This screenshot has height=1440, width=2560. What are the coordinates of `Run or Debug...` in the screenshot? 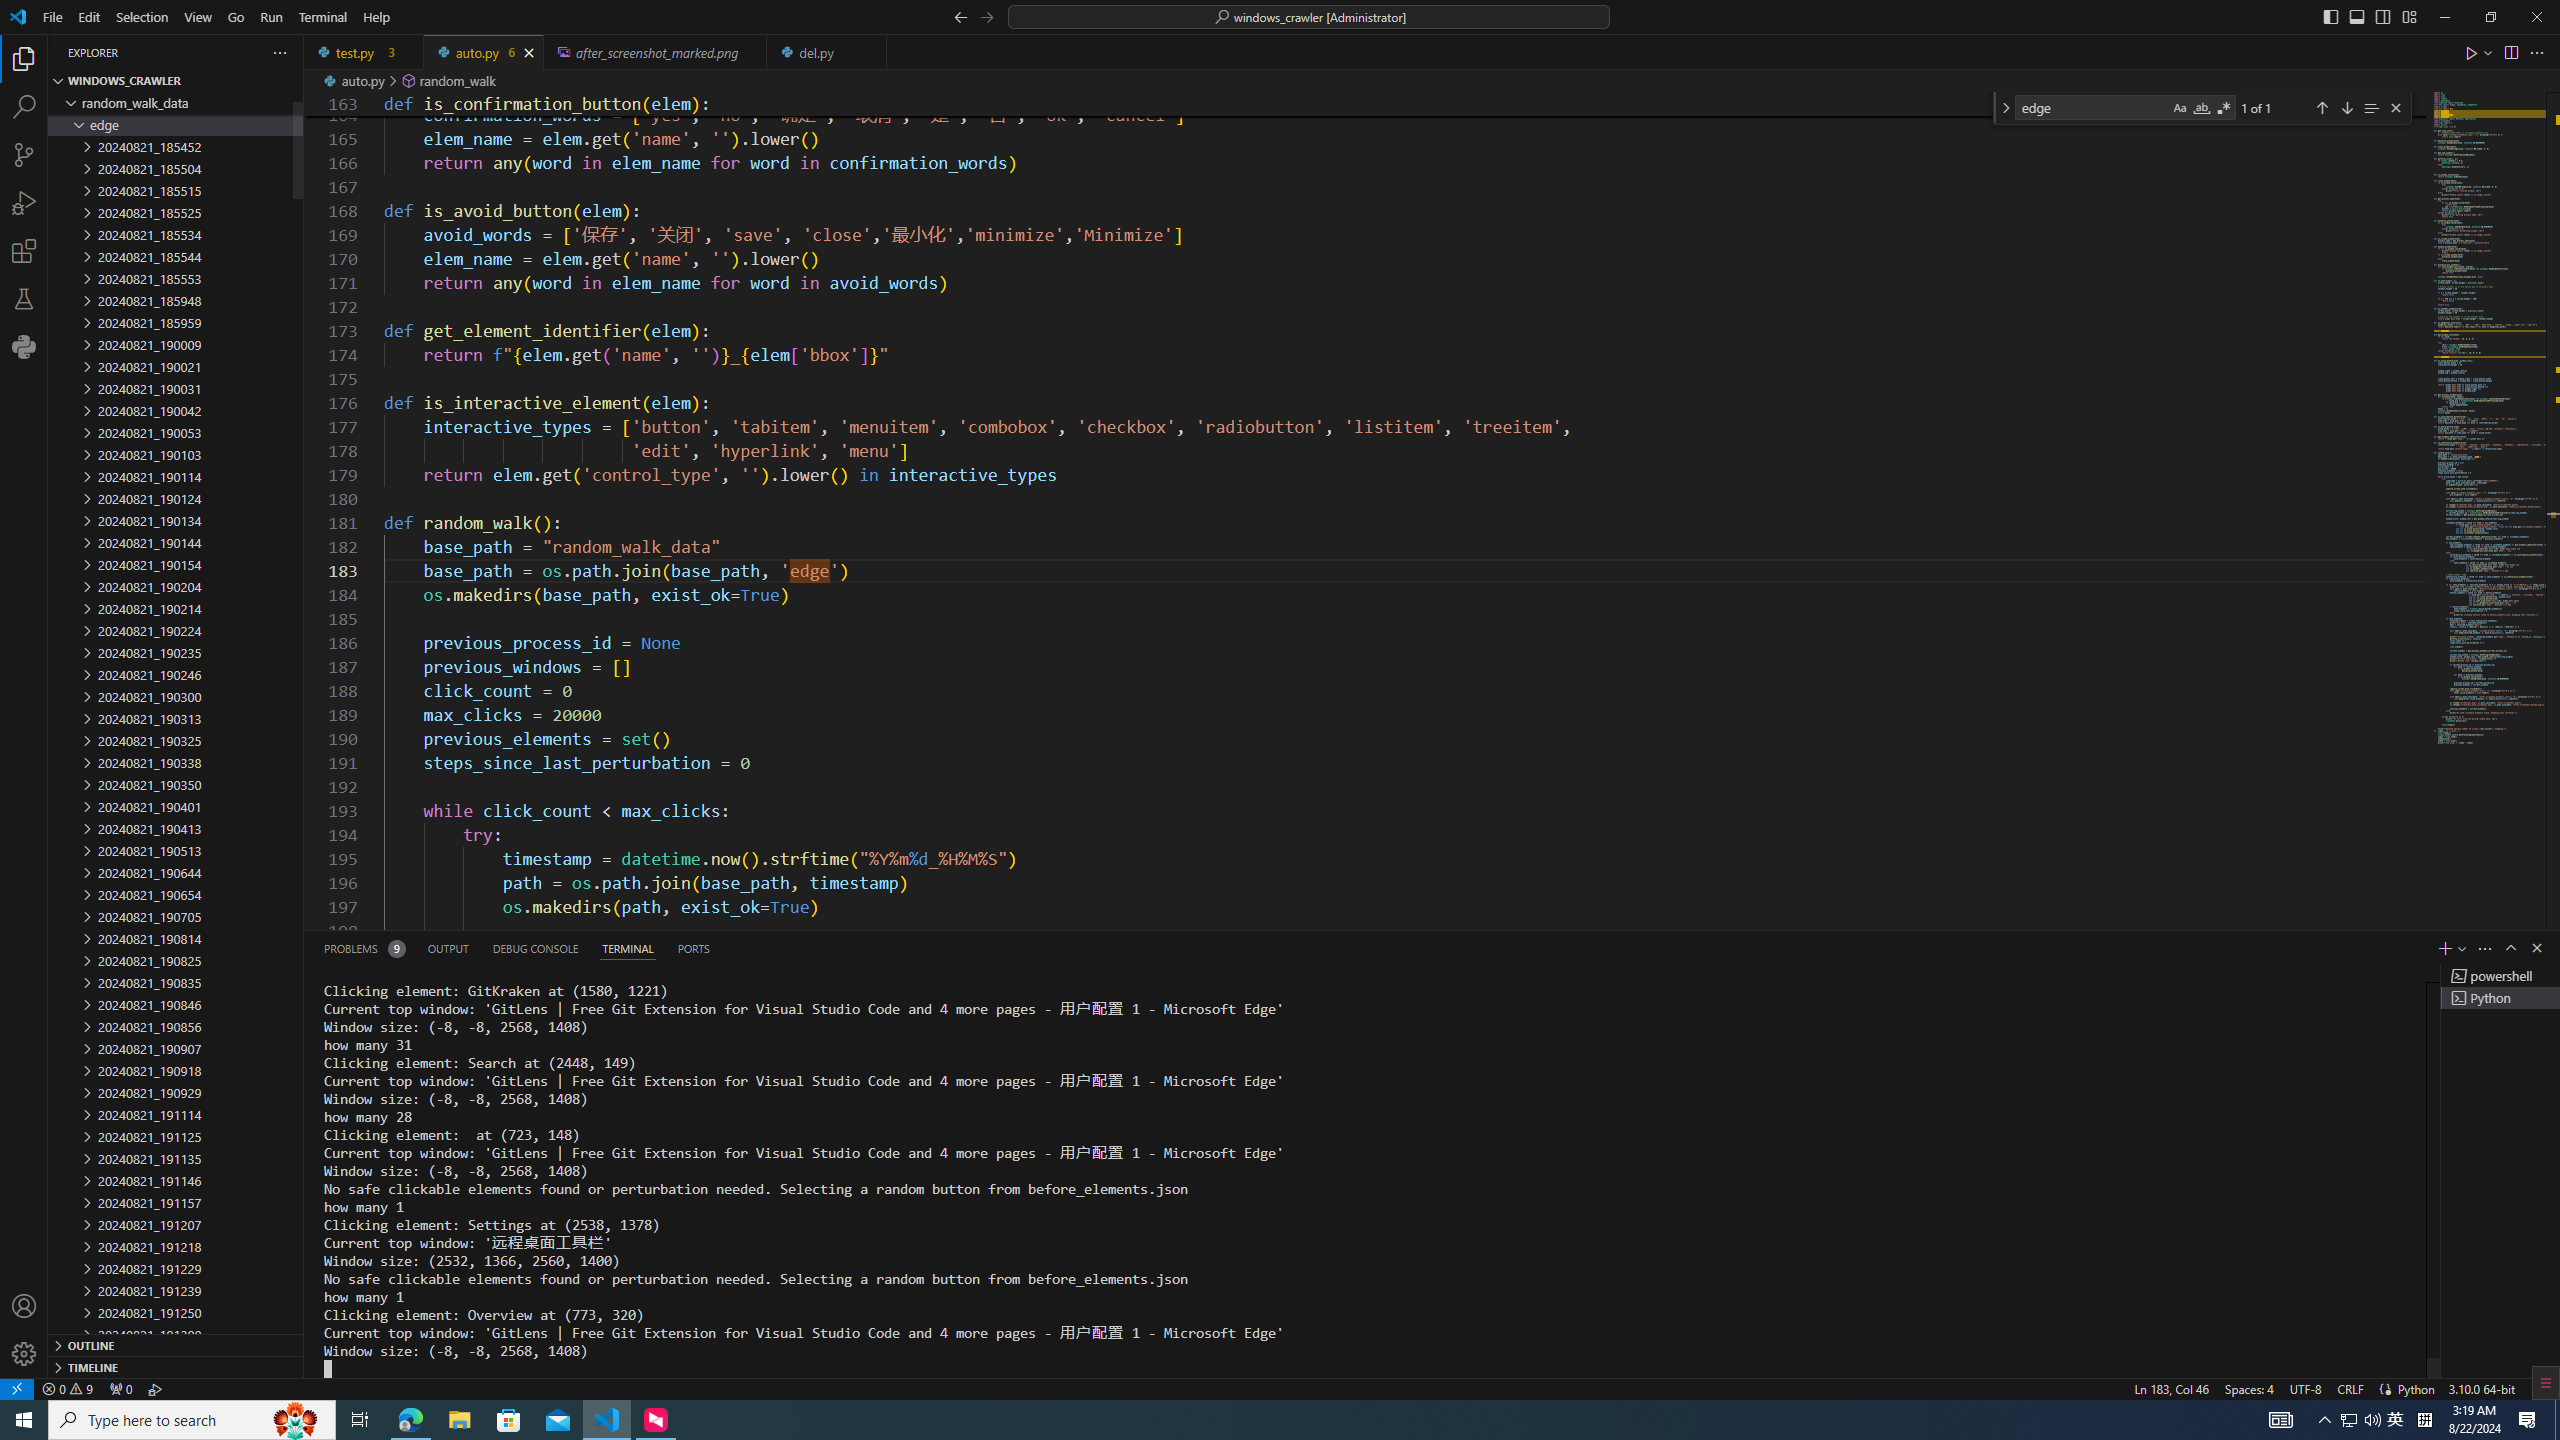 It's located at (2488, 52).